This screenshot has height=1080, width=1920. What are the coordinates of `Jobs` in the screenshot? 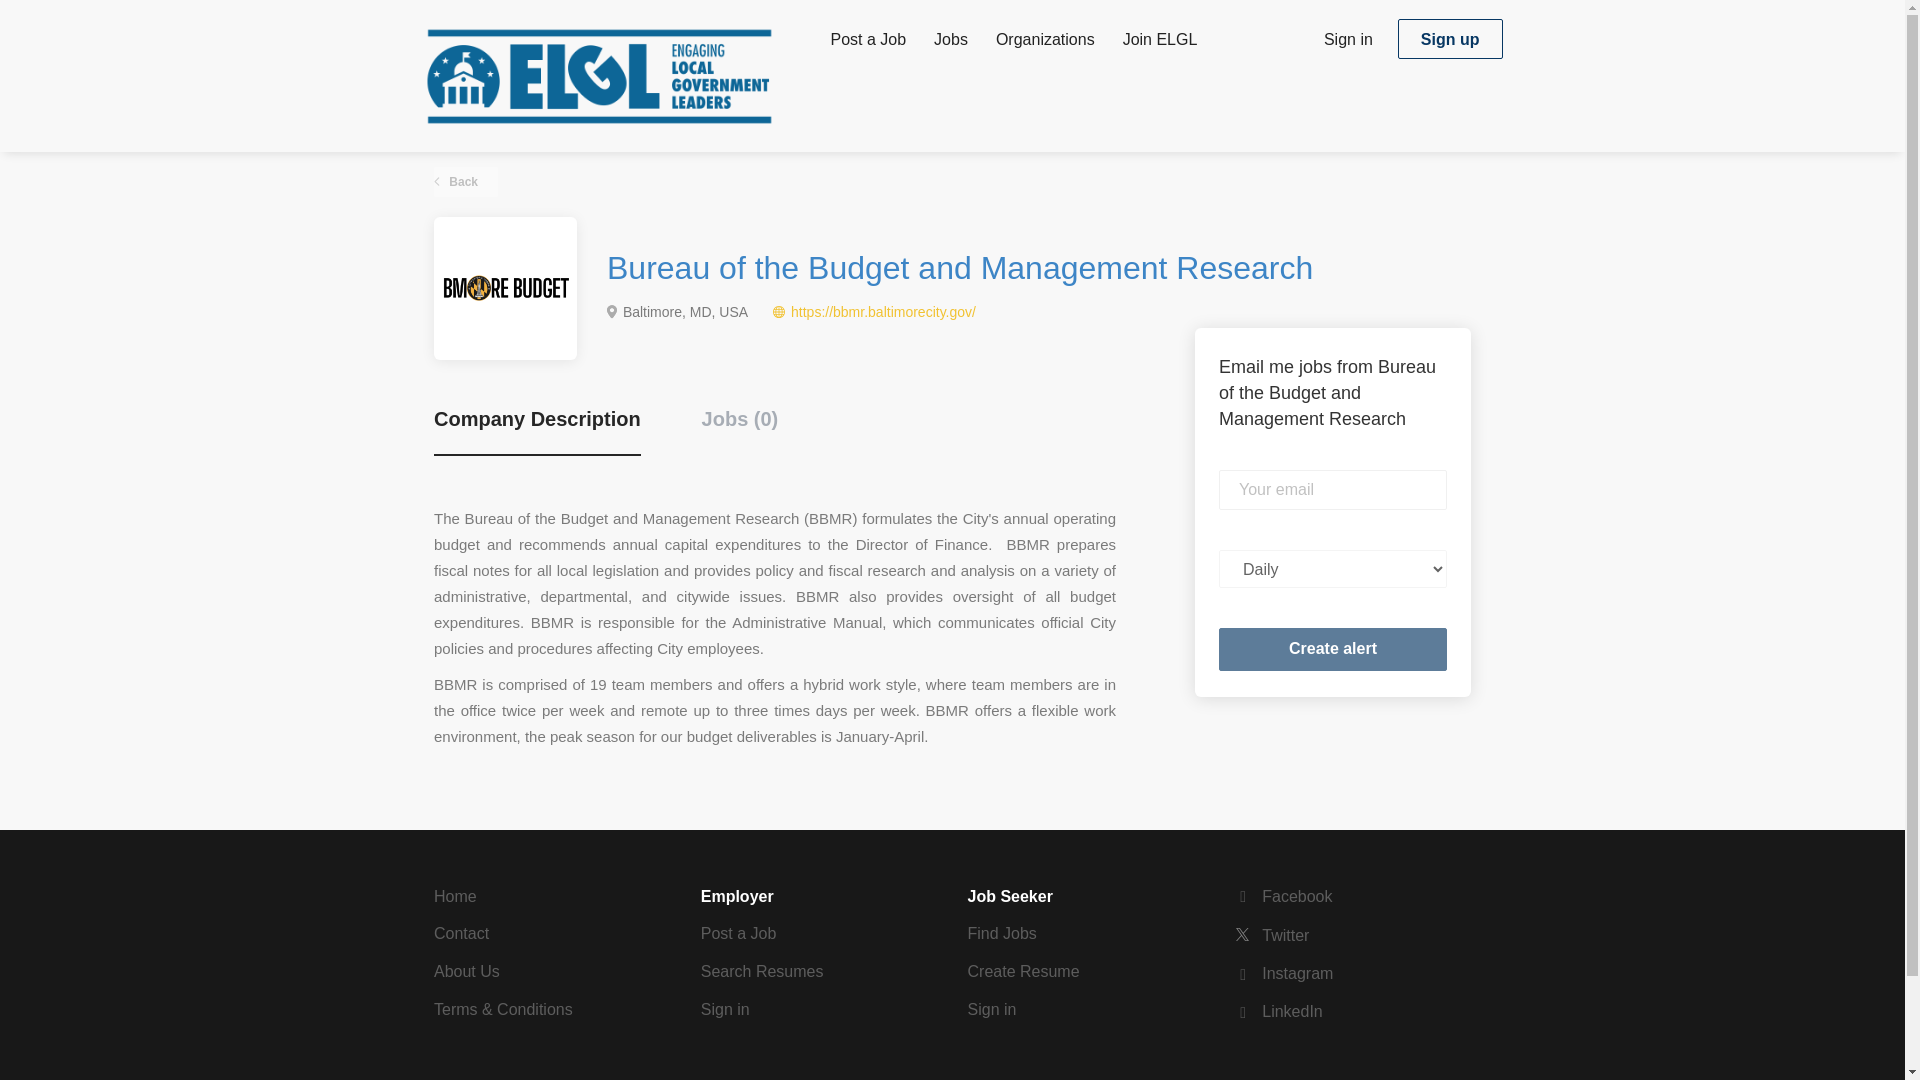 It's located at (950, 43).